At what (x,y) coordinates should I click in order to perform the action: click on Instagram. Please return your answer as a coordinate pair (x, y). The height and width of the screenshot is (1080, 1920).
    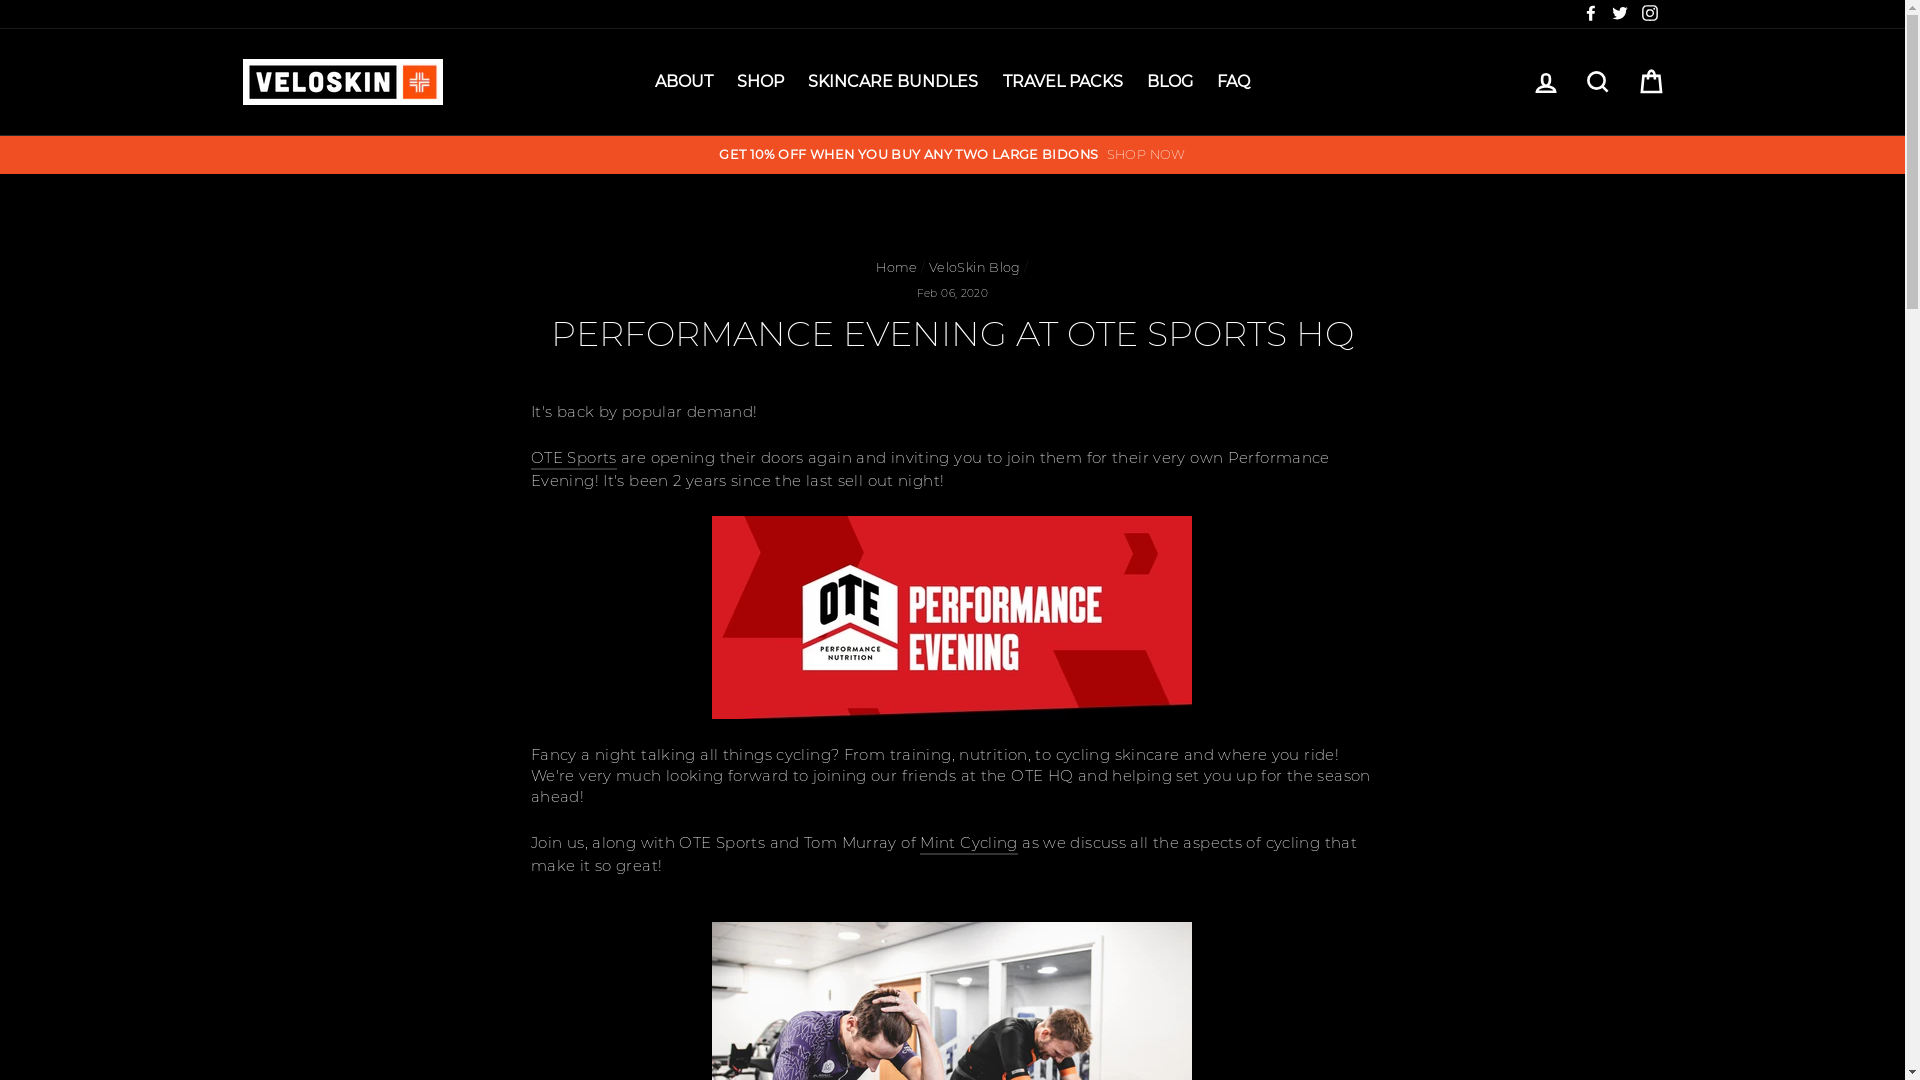
    Looking at the image, I should click on (1649, 14).